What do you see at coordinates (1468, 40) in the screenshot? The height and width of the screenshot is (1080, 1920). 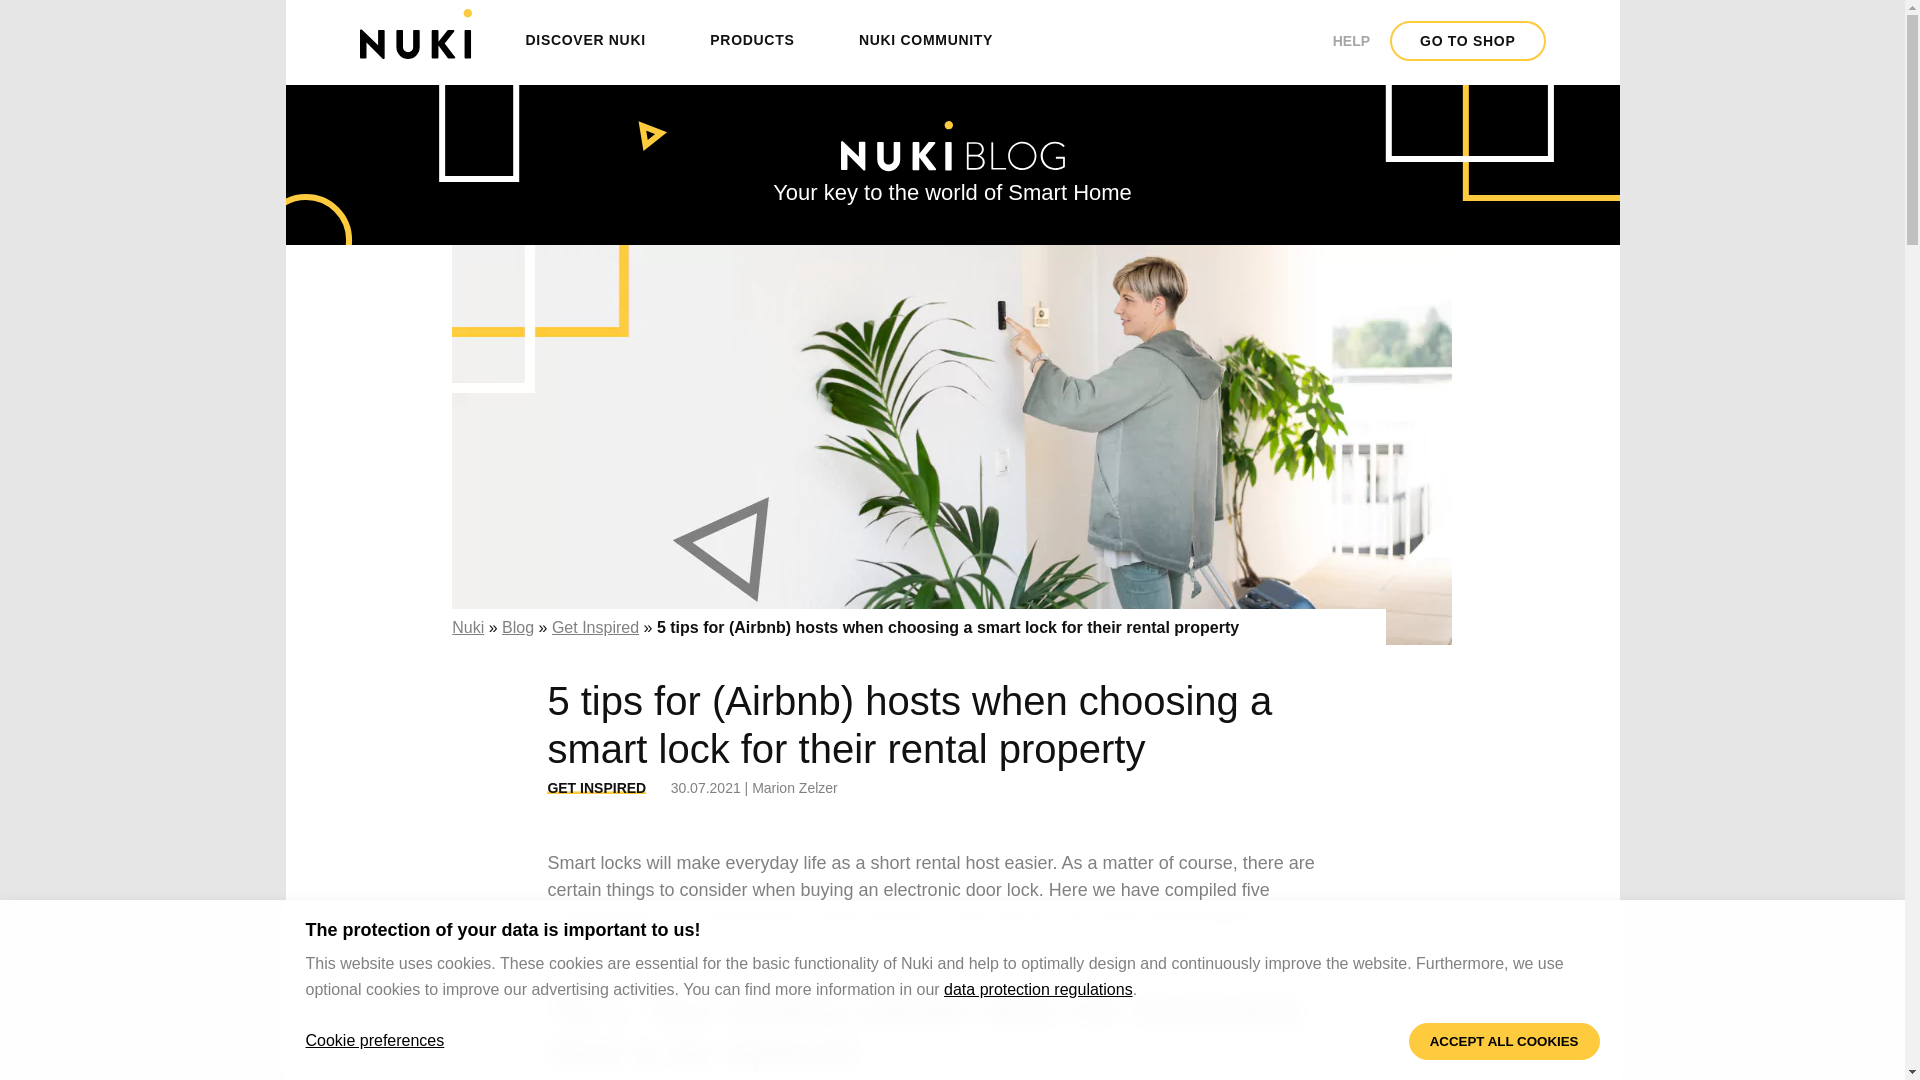 I see `GO TO SHOP` at bounding box center [1468, 40].